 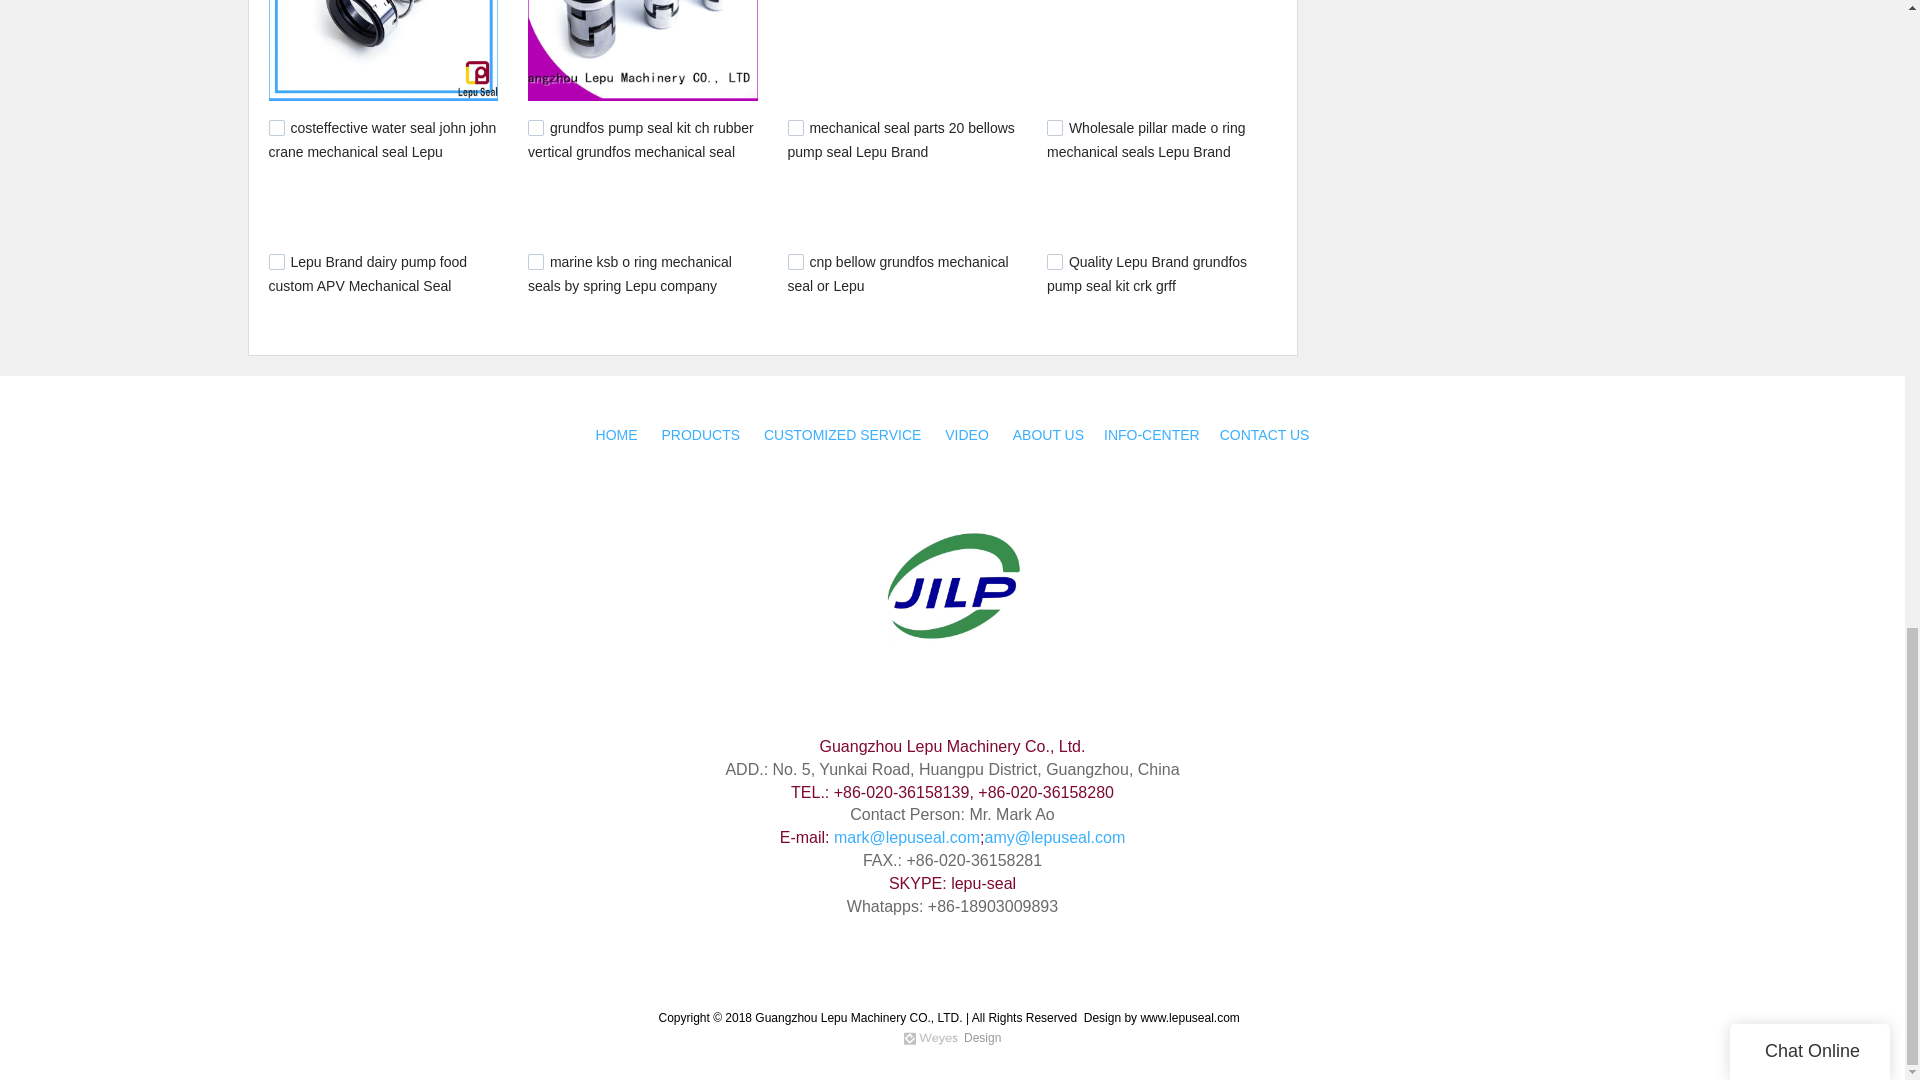 What do you see at coordinates (276, 262) in the screenshot?
I see `656` at bounding box center [276, 262].